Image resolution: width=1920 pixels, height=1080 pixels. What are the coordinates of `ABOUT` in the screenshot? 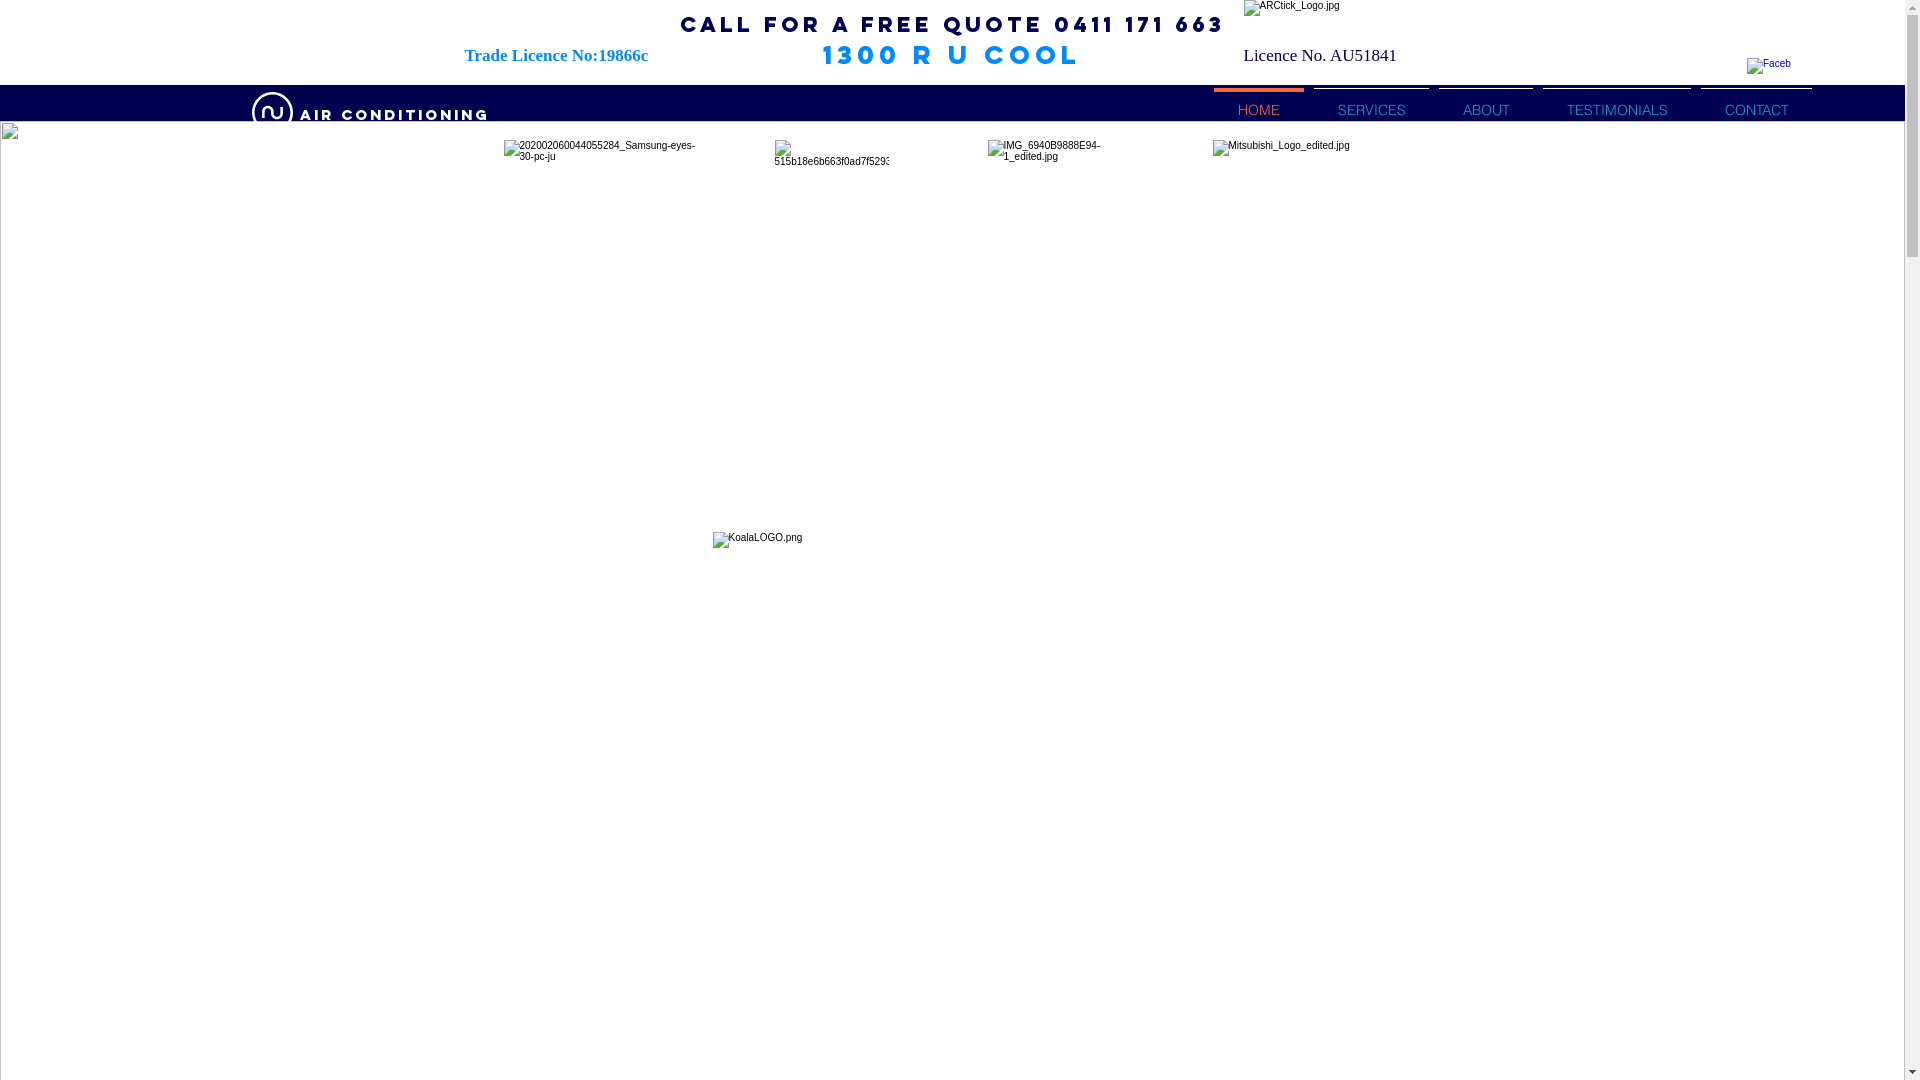 It's located at (1486, 102).